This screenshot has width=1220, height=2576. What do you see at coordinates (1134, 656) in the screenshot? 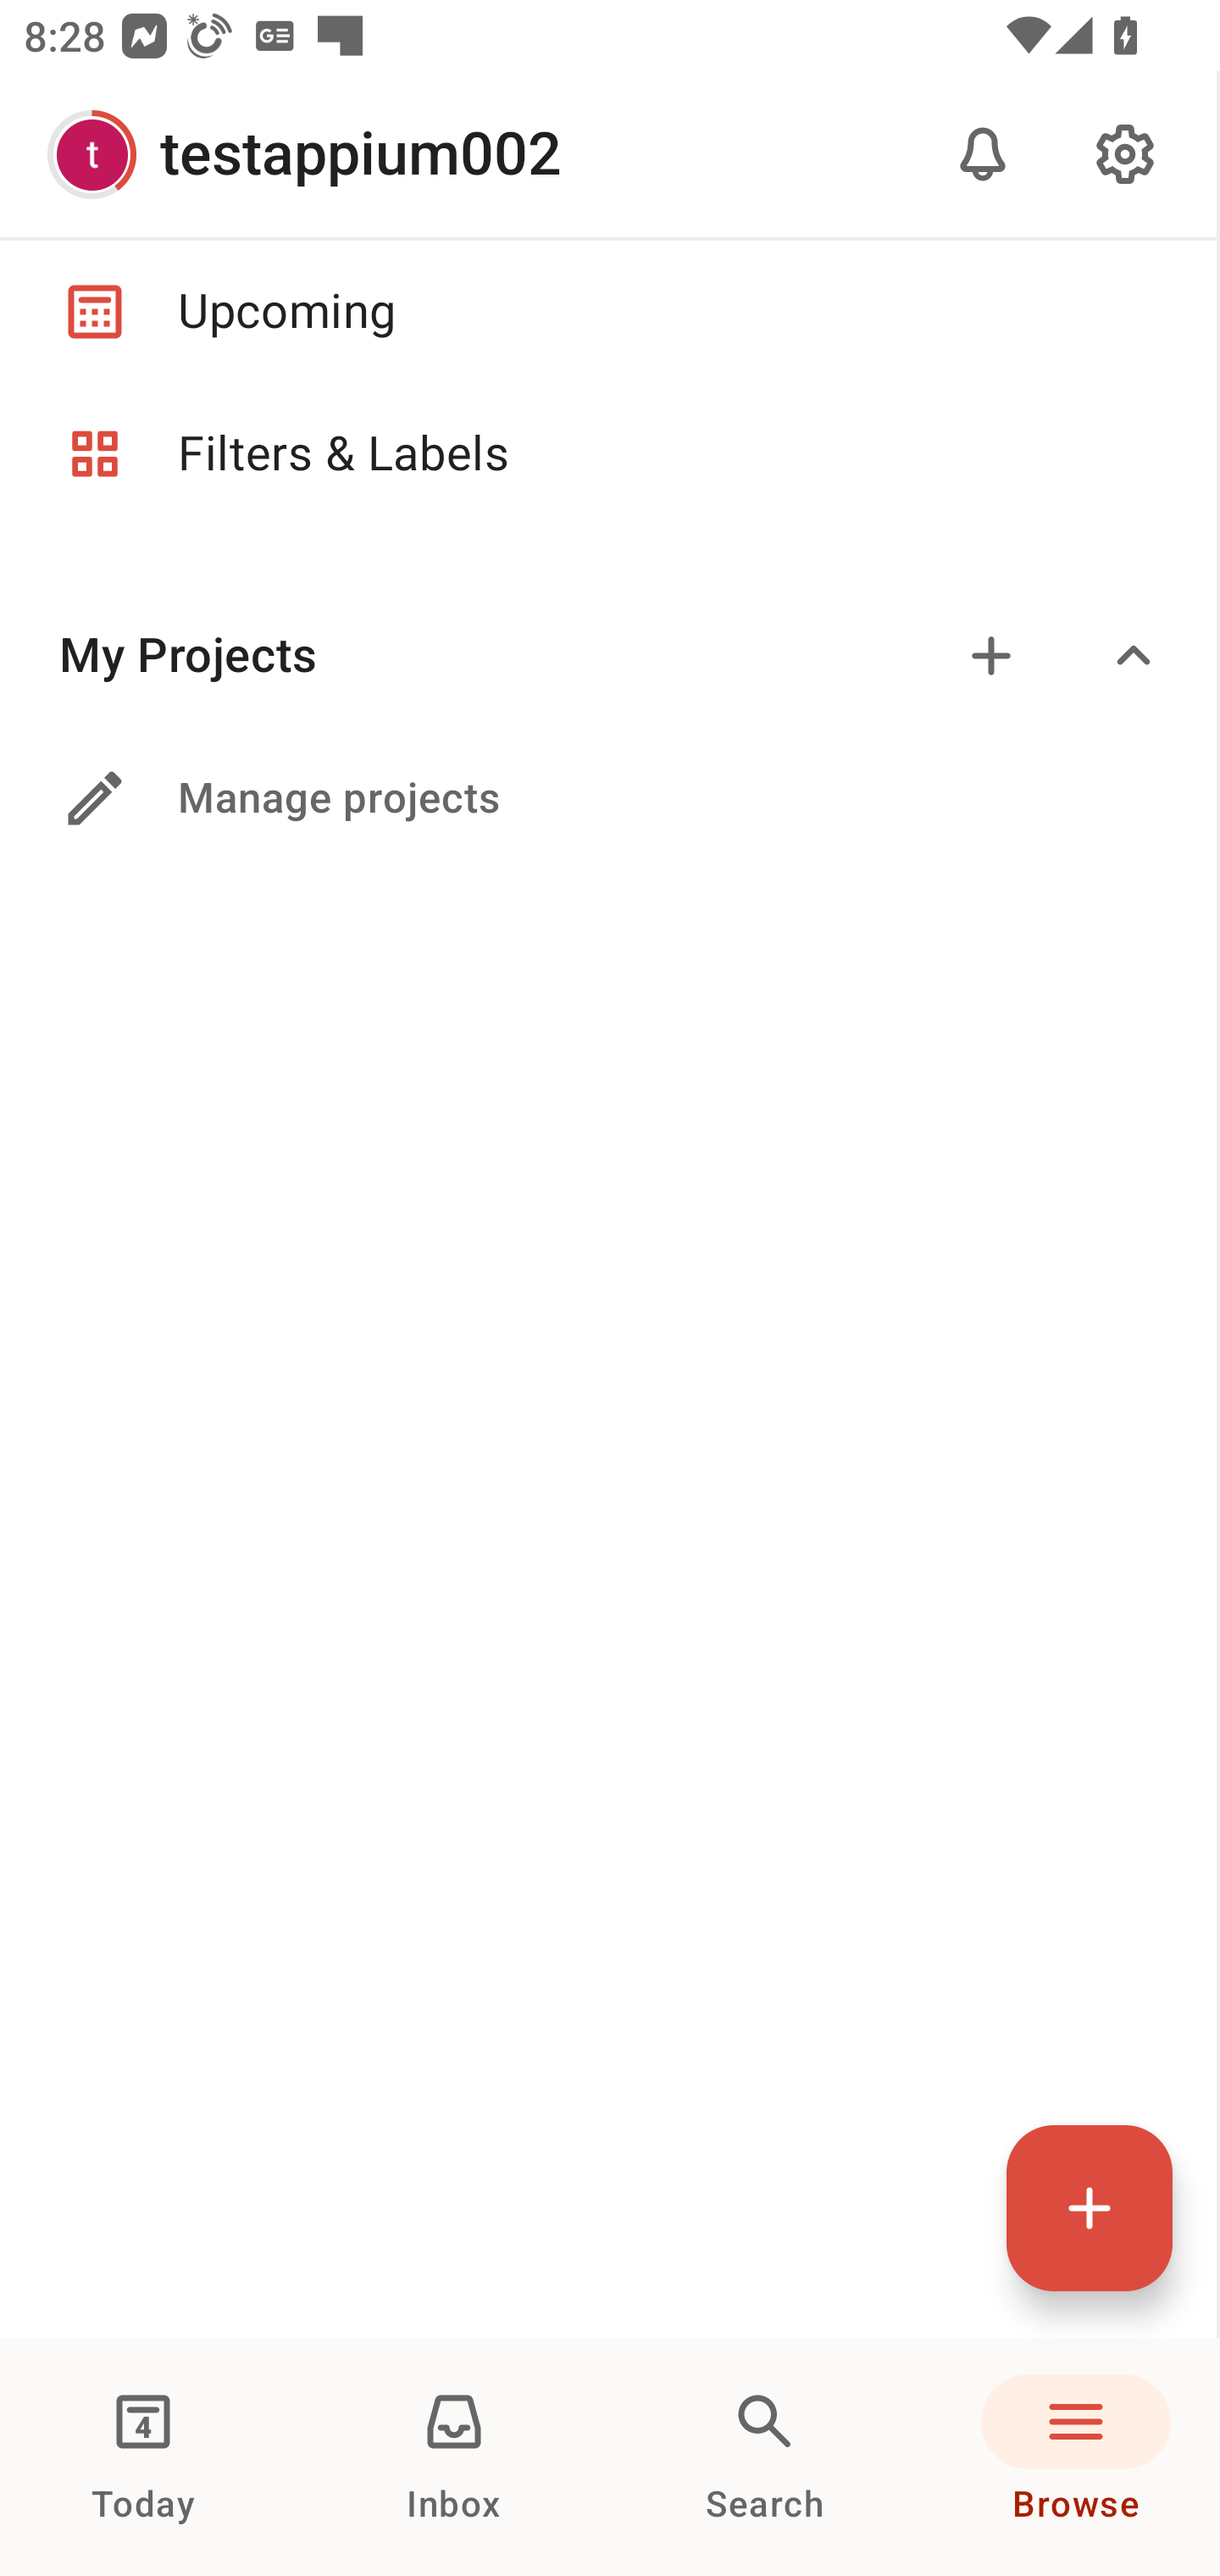
I see `Expand/collapse` at bounding box center [1134, 656].